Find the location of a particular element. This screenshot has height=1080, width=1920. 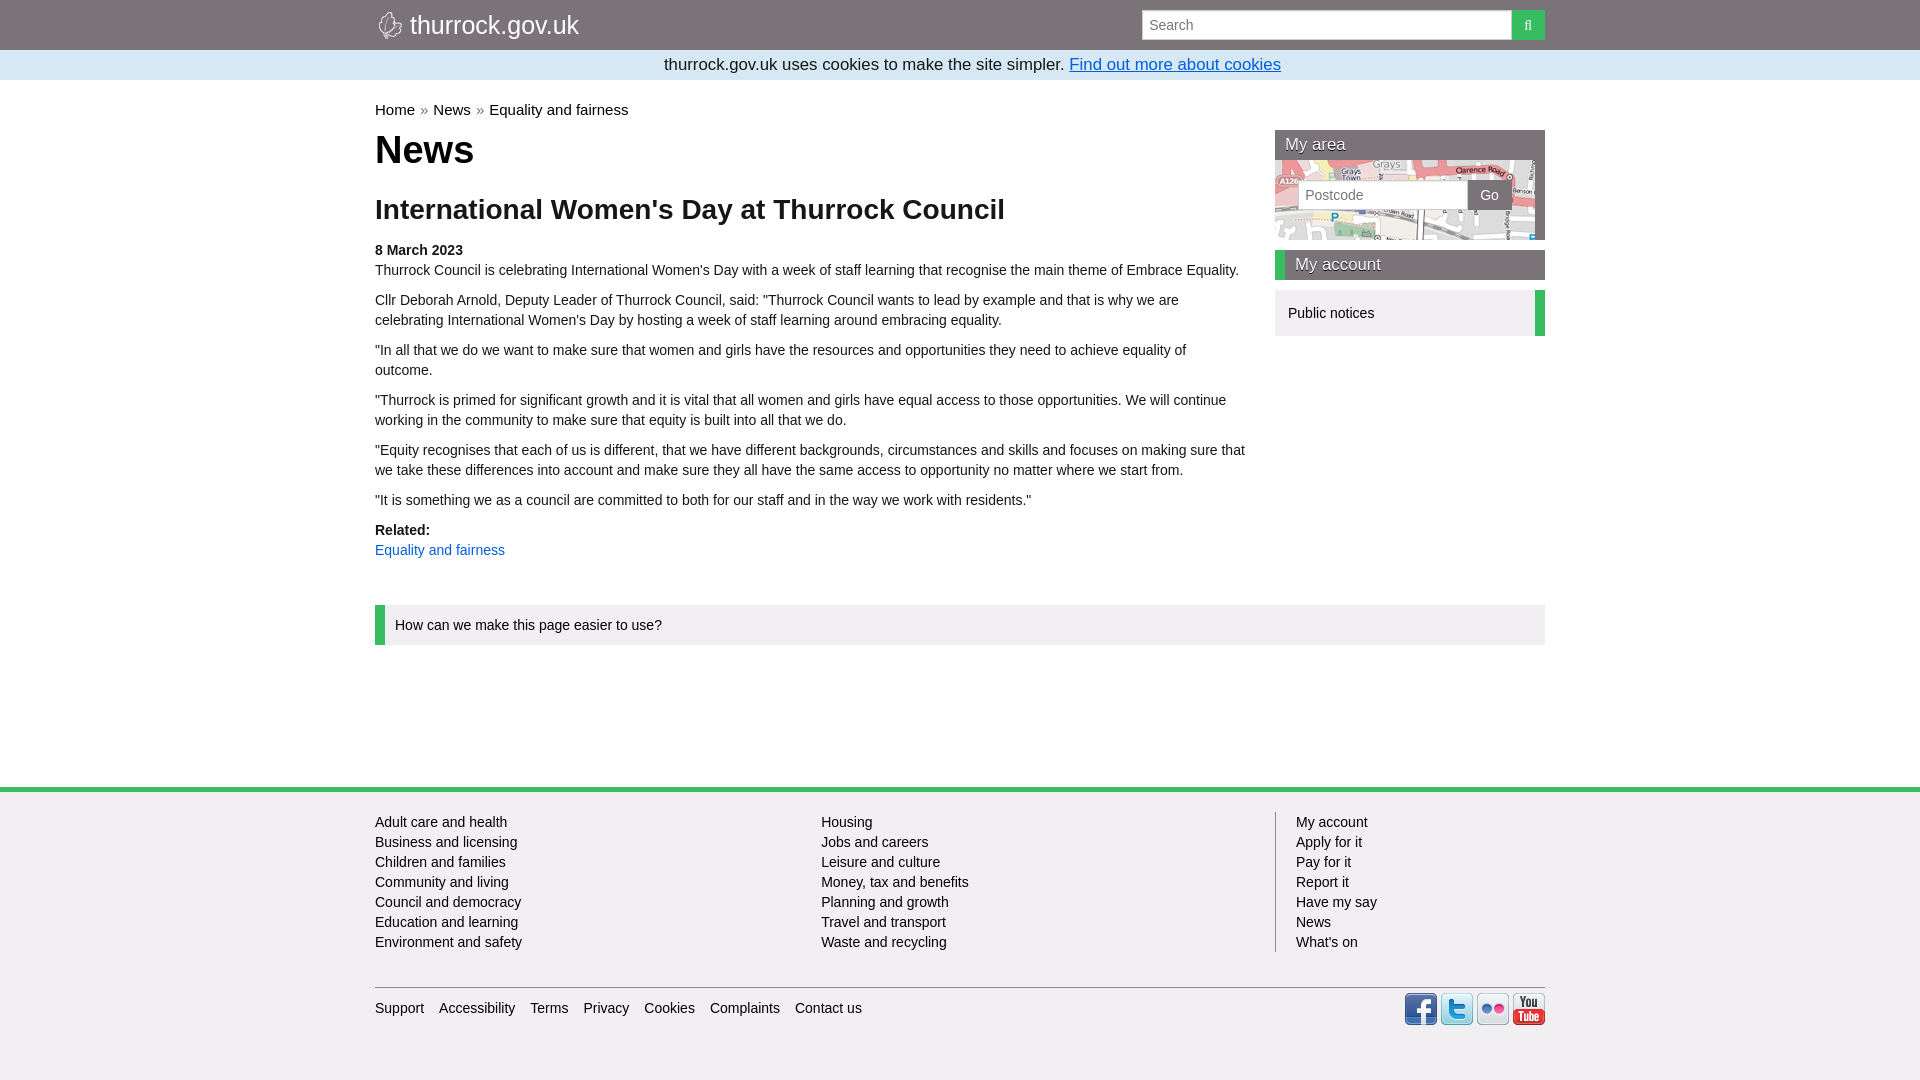

Waste and recycling is located at coordinates (884, 942).